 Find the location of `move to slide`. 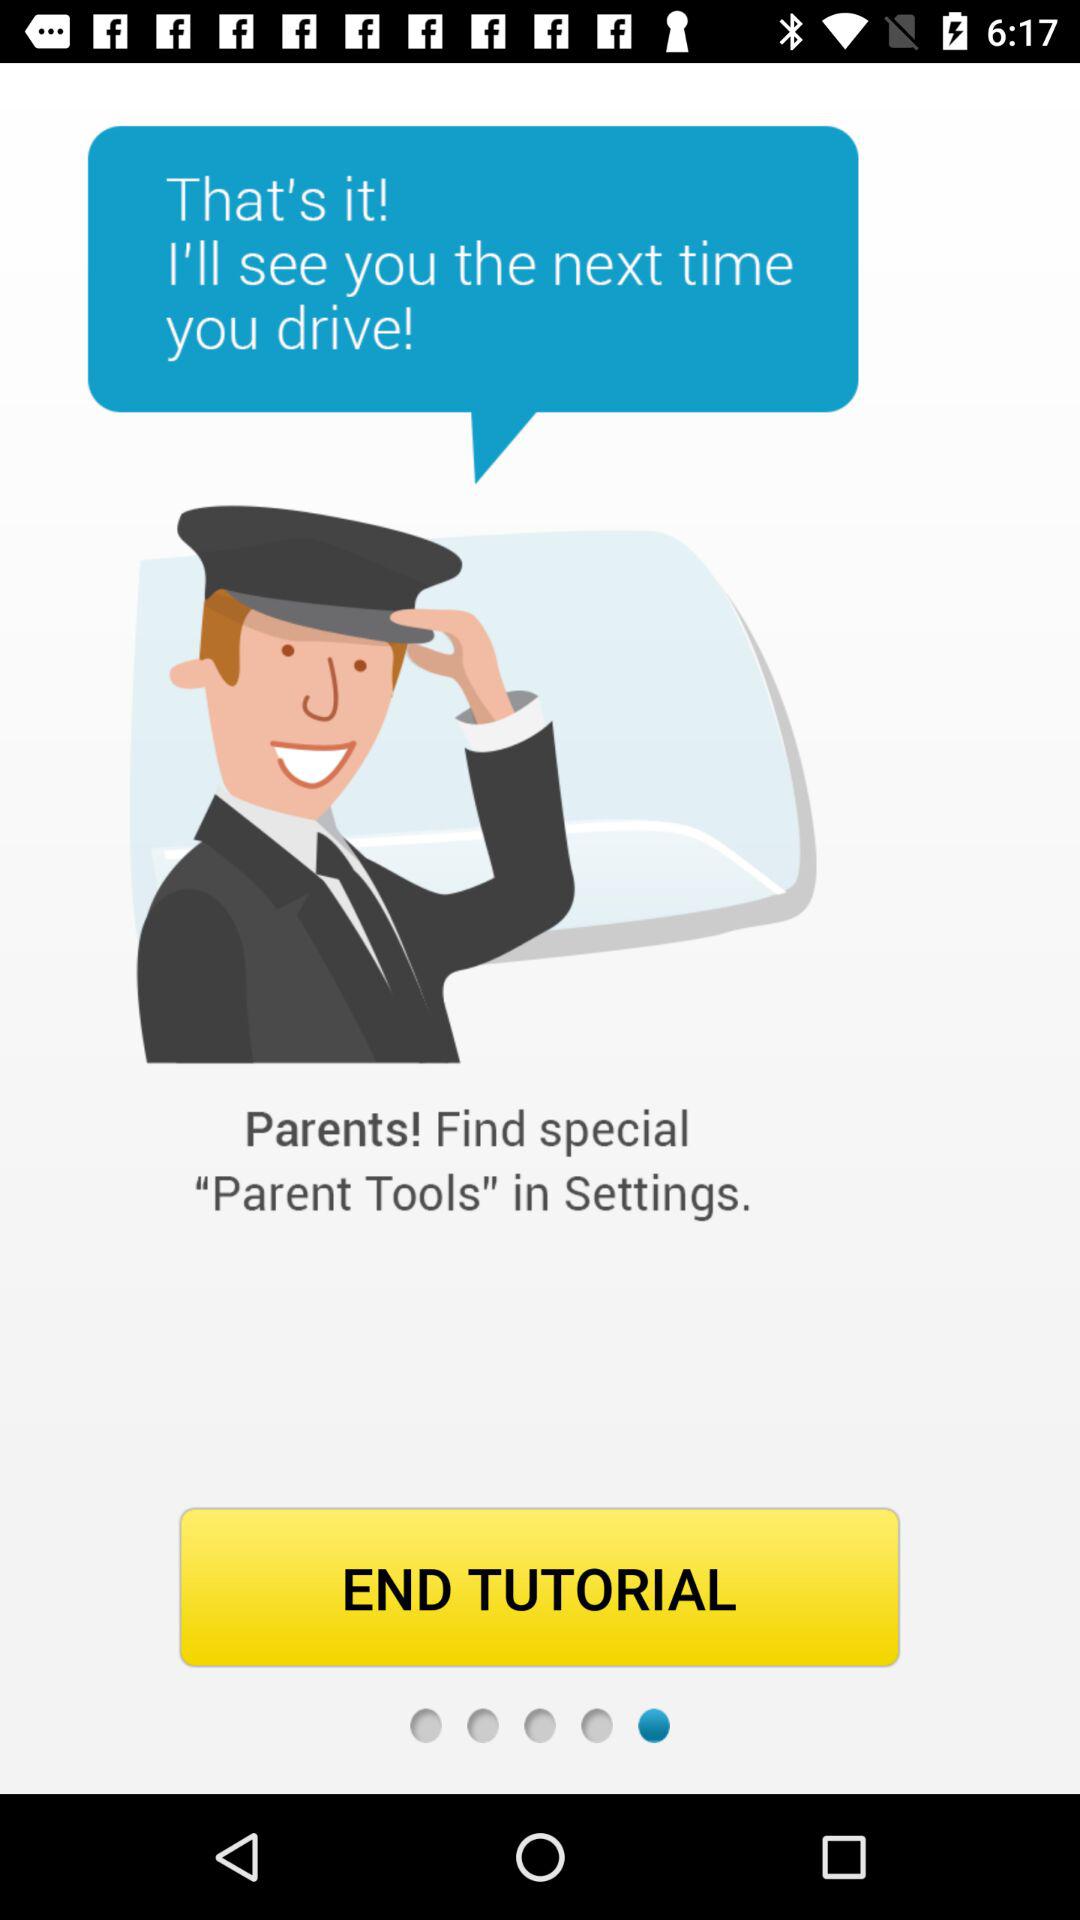

move to slide is located at coordinates (540, 1726).